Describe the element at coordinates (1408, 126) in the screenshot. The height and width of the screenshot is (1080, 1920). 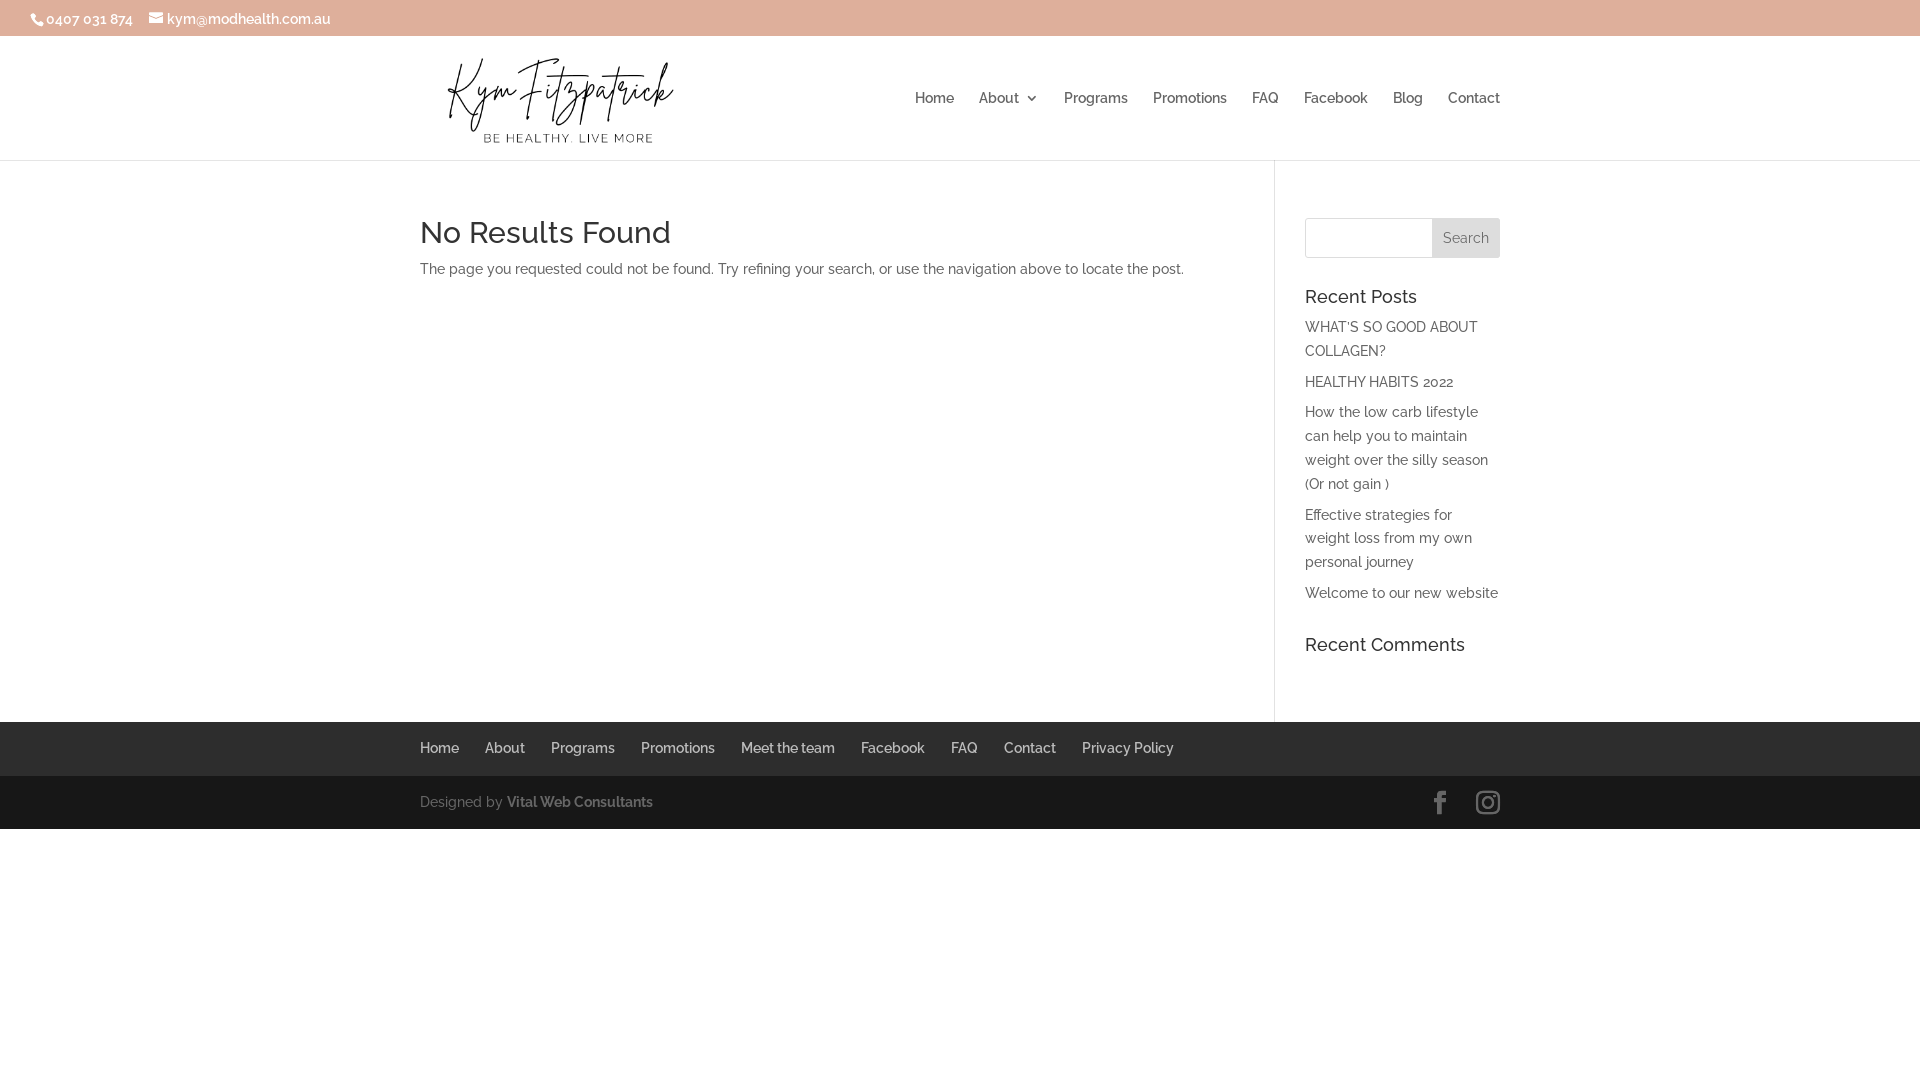
I see `Blog` at that location.